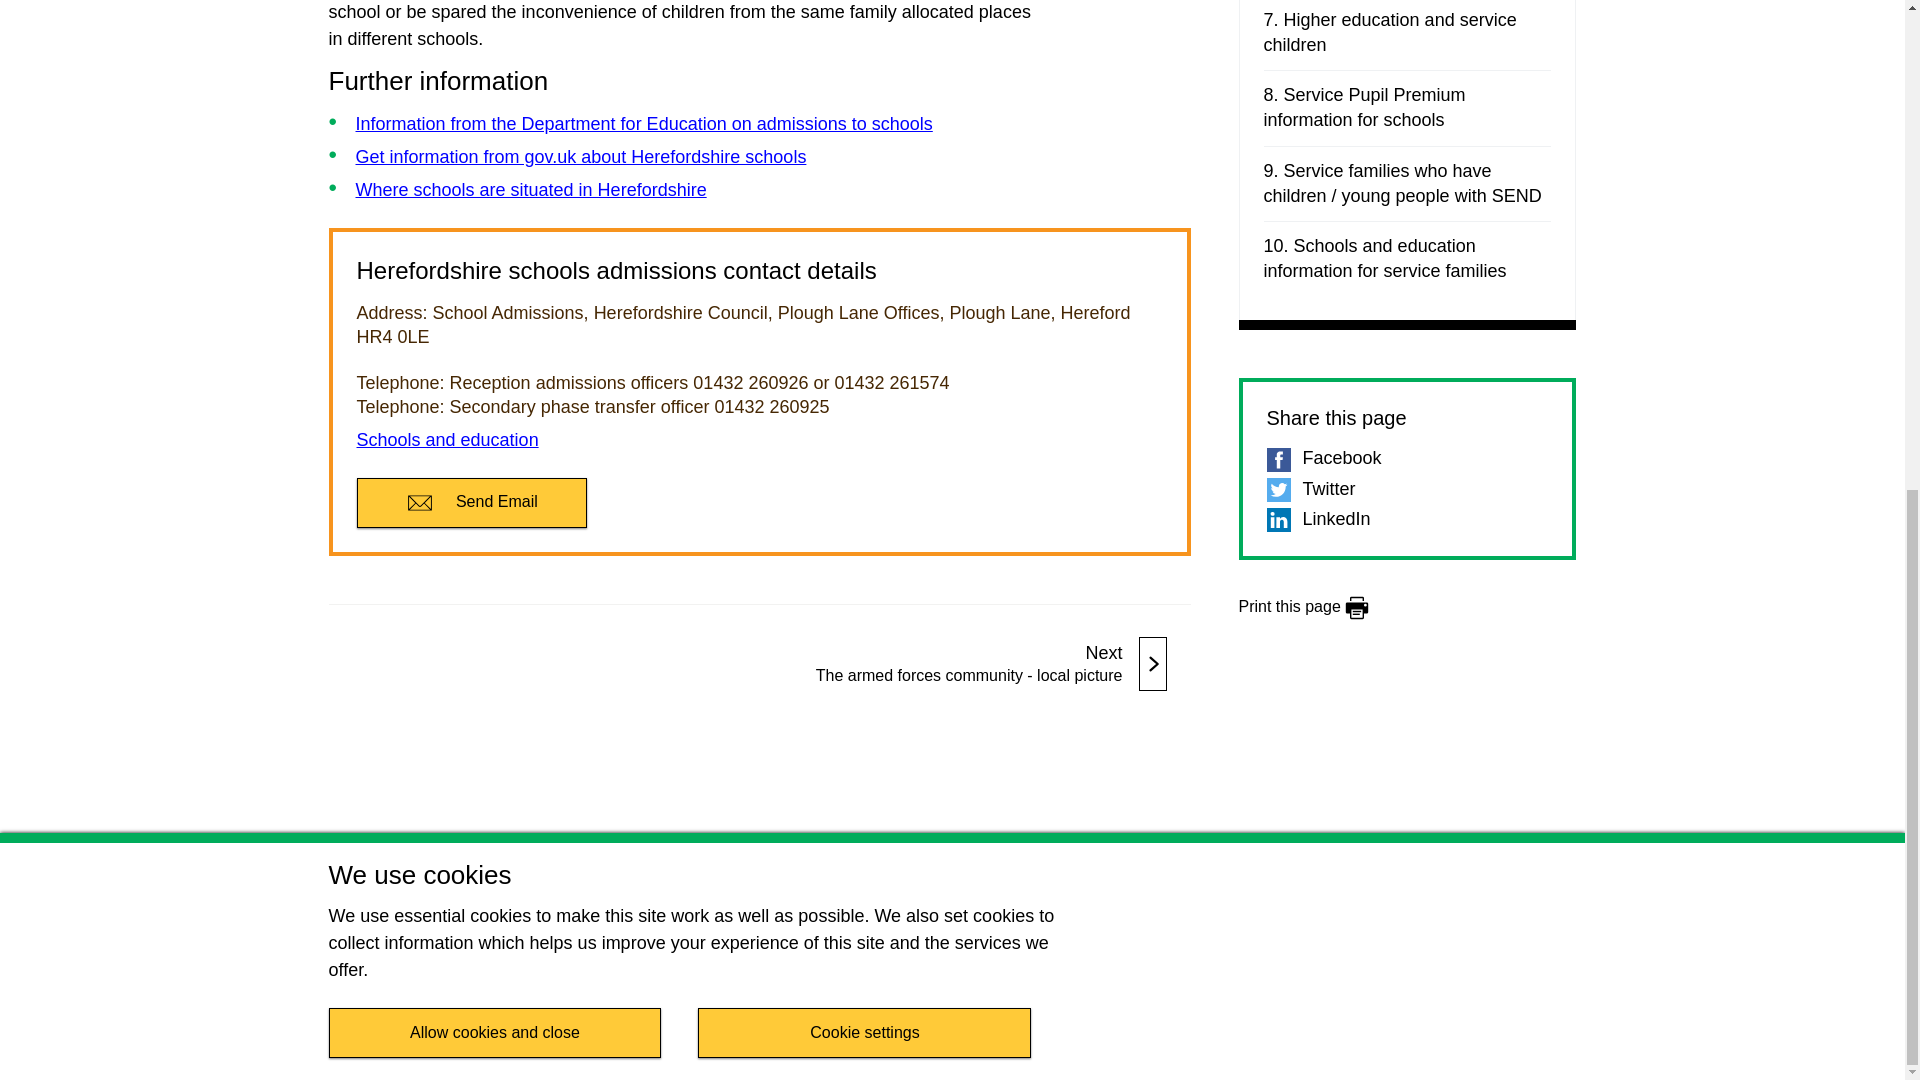  I want to click on Where schools are situated in Herefordshire, so click(530, 190).